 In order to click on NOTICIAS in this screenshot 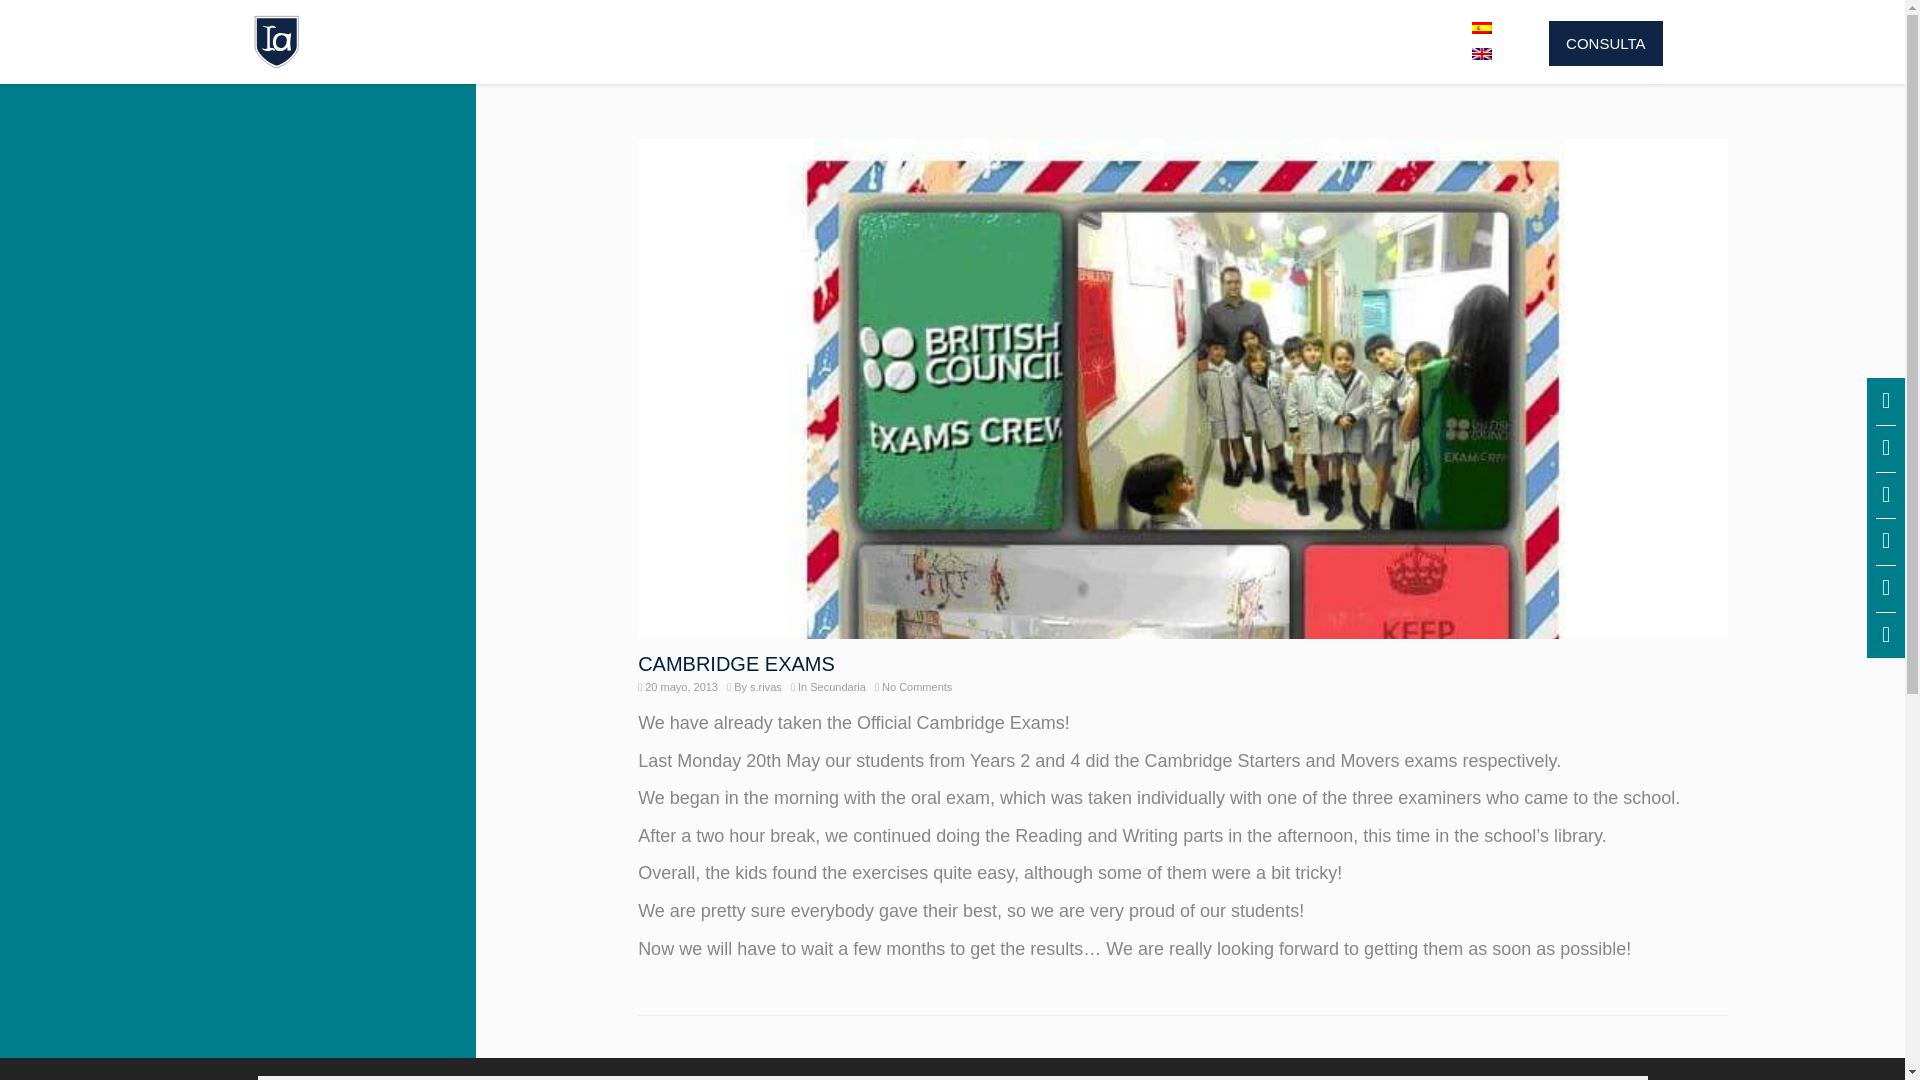, I will do `click(1240, 42)`.